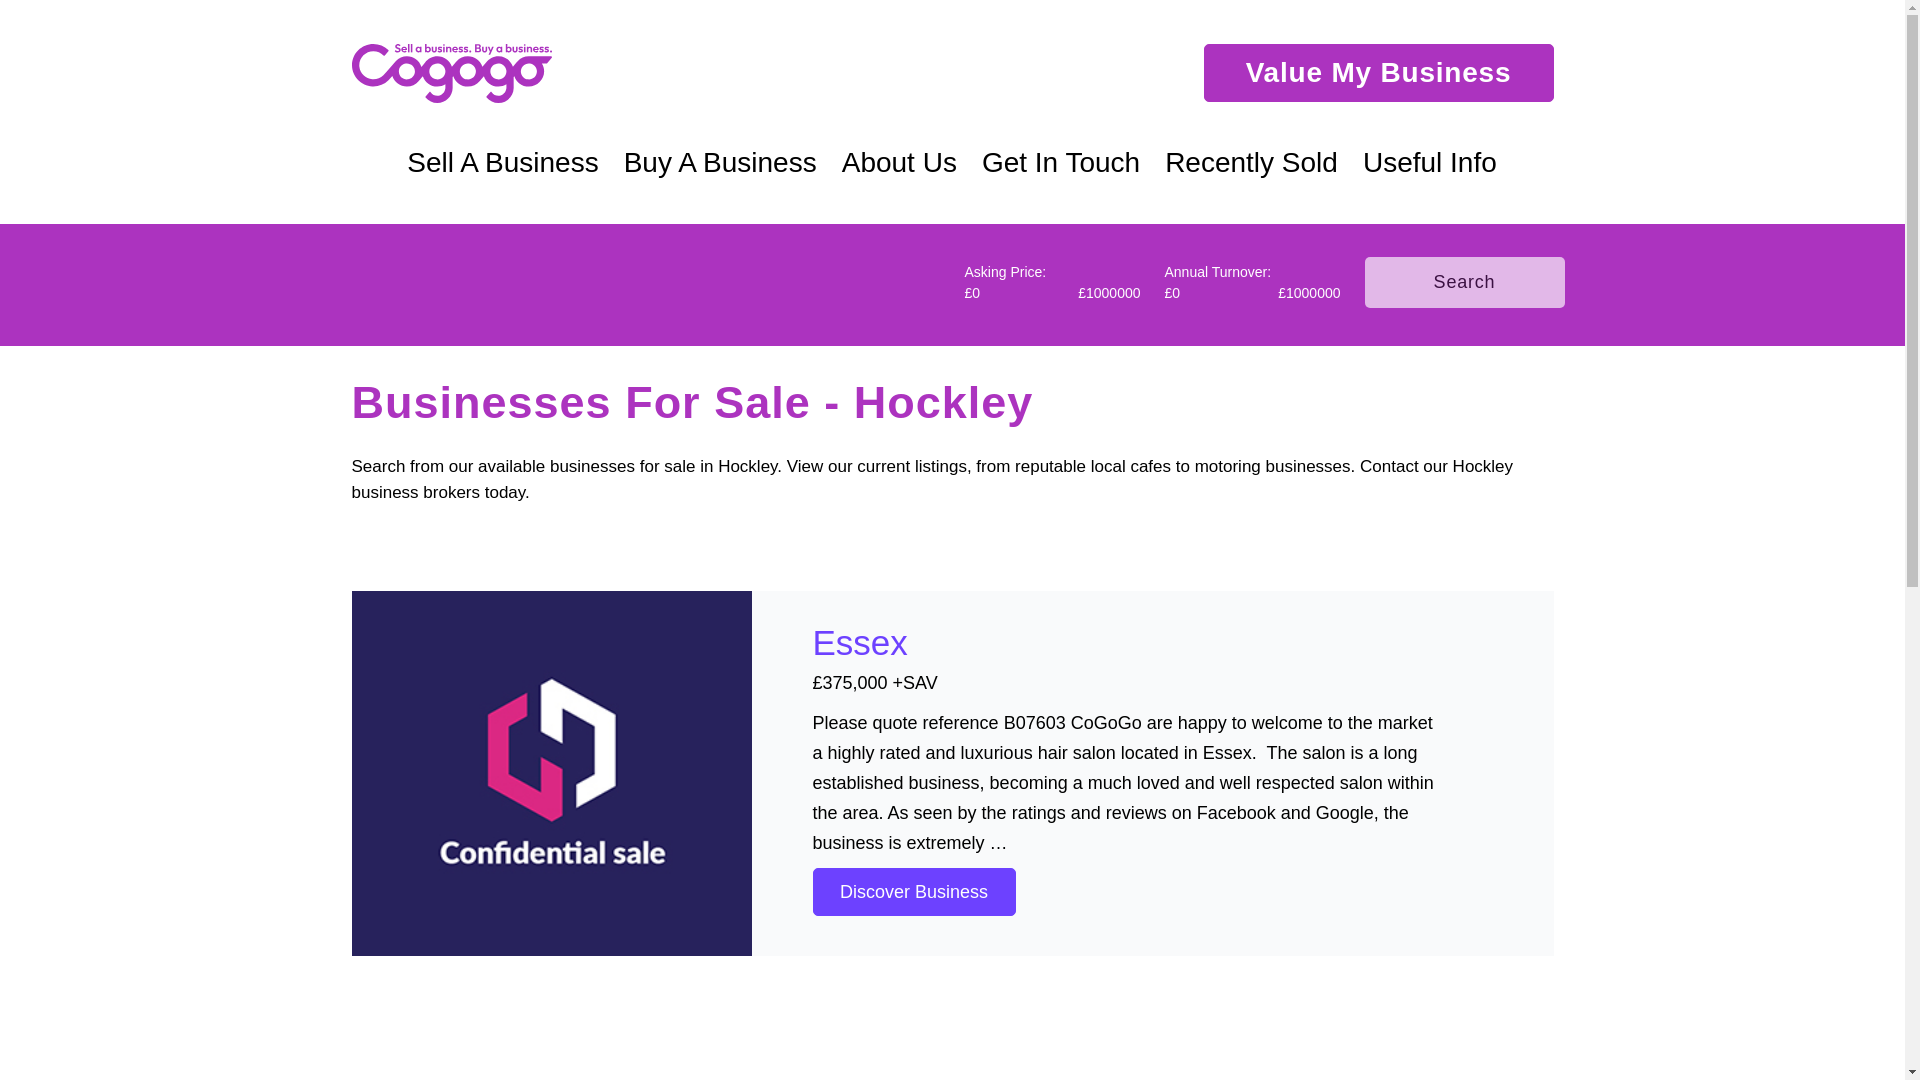 This screenshot has width=1920, height=1080. Describe the element at coordinates (1252, 162) in the screenshot. I see `Recently Sold` at that location.